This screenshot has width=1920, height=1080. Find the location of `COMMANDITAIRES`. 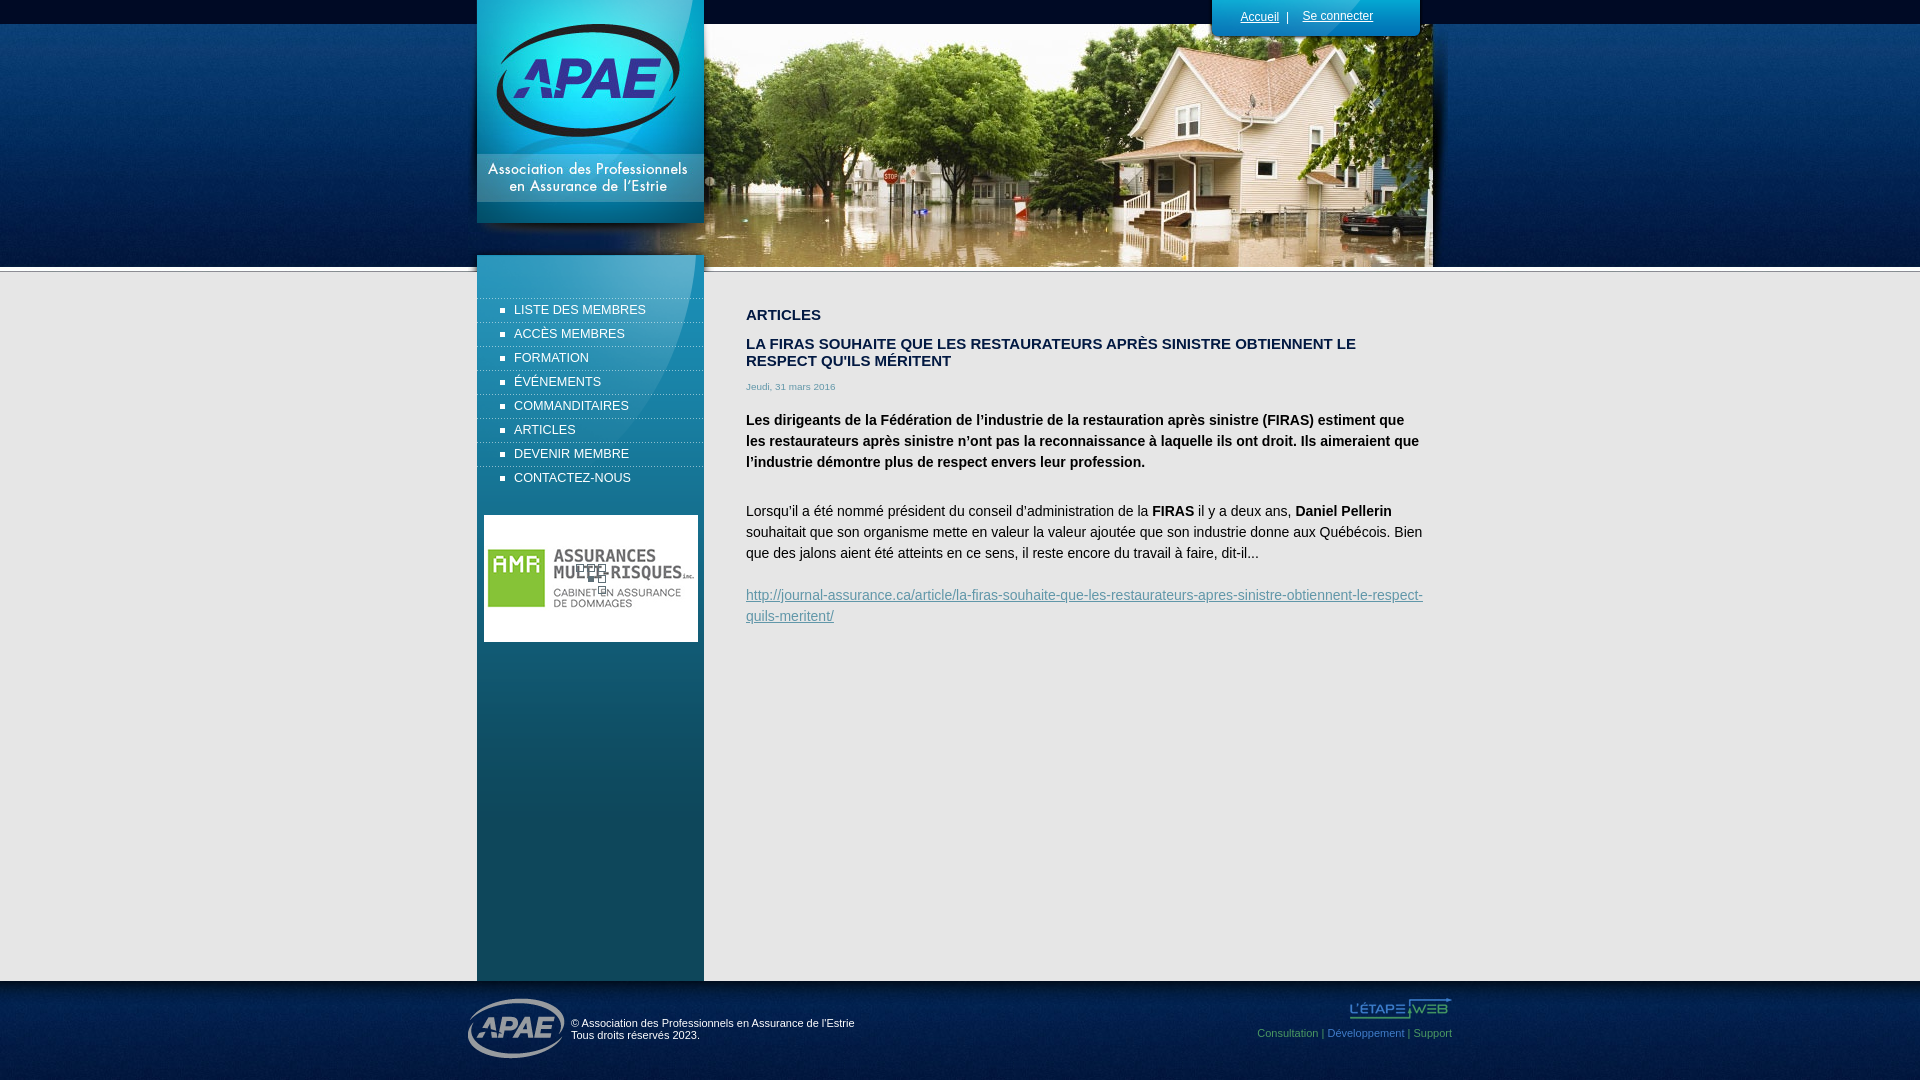

COMMANDITAIRES is located at coordinates (590, 406).